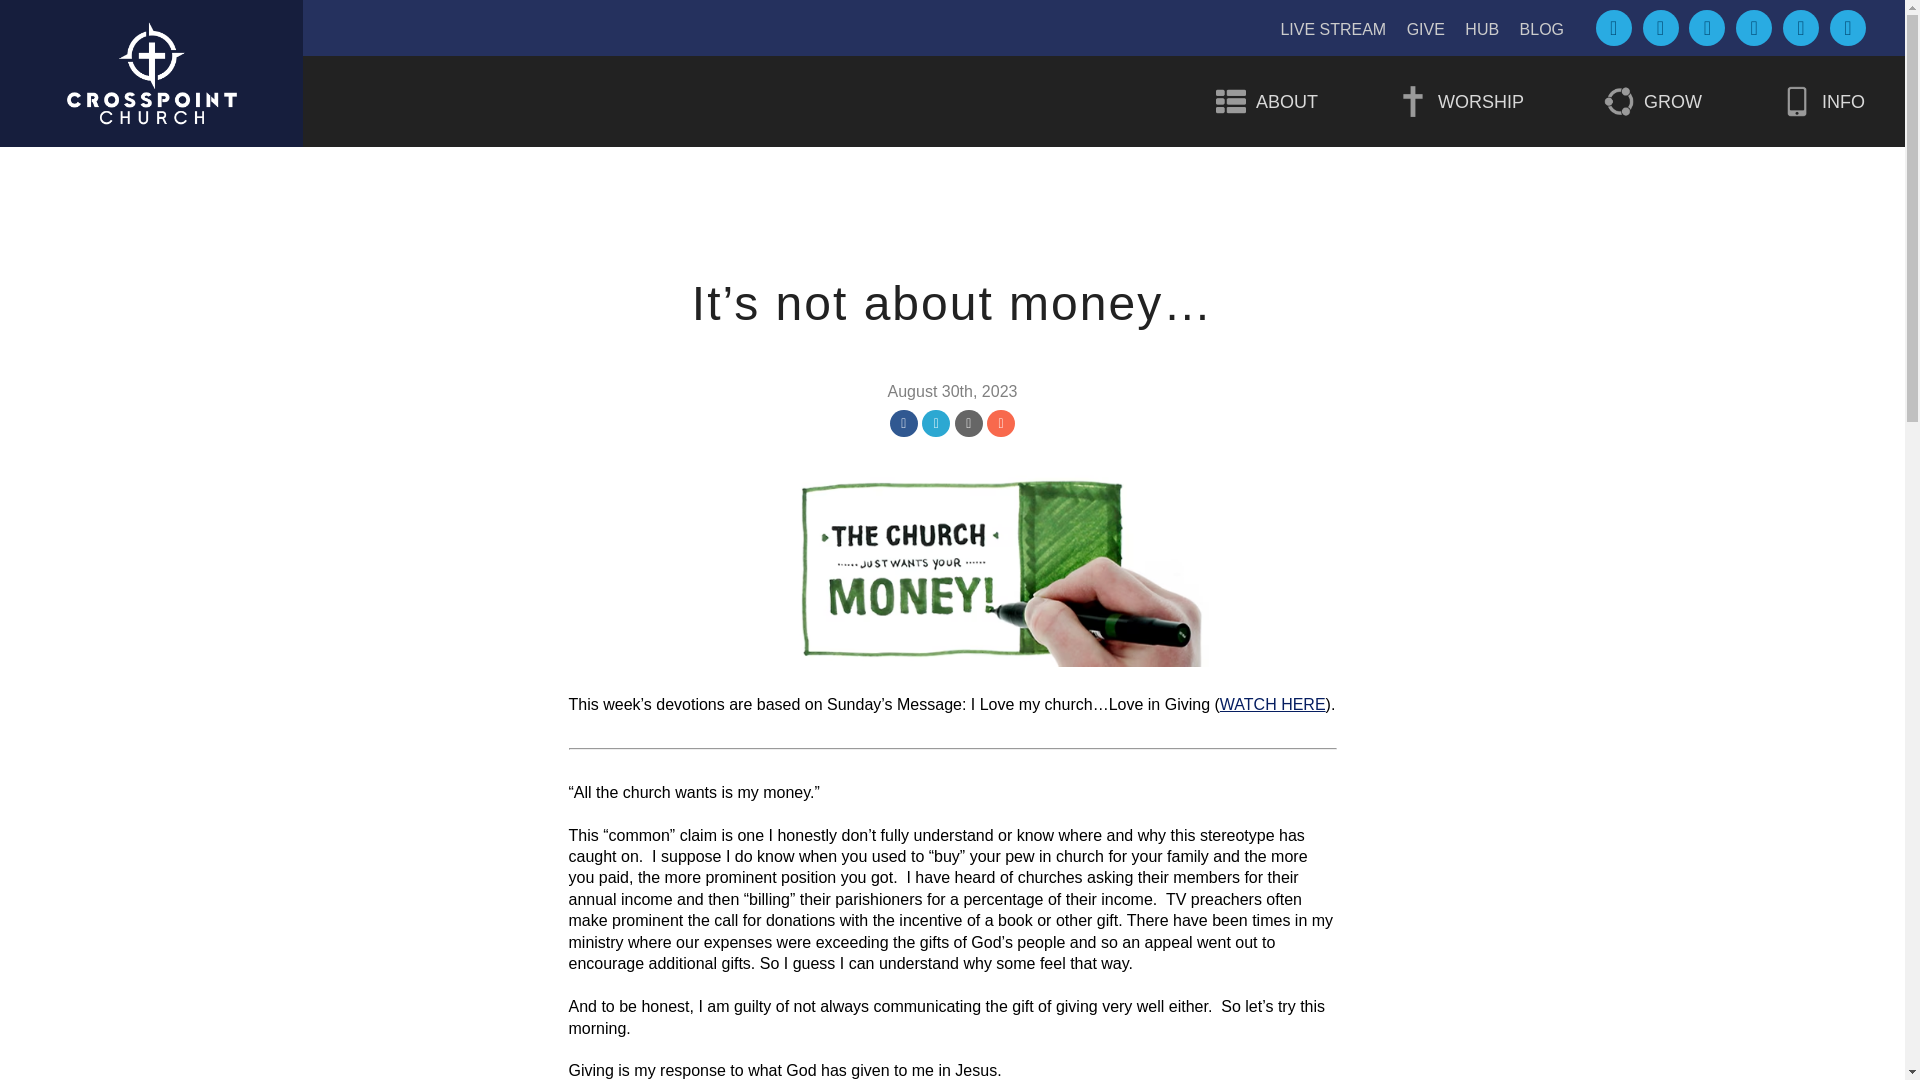  Describe the element at coordinates (1652, 101) in the screenshot. I see `GROW` at that location.